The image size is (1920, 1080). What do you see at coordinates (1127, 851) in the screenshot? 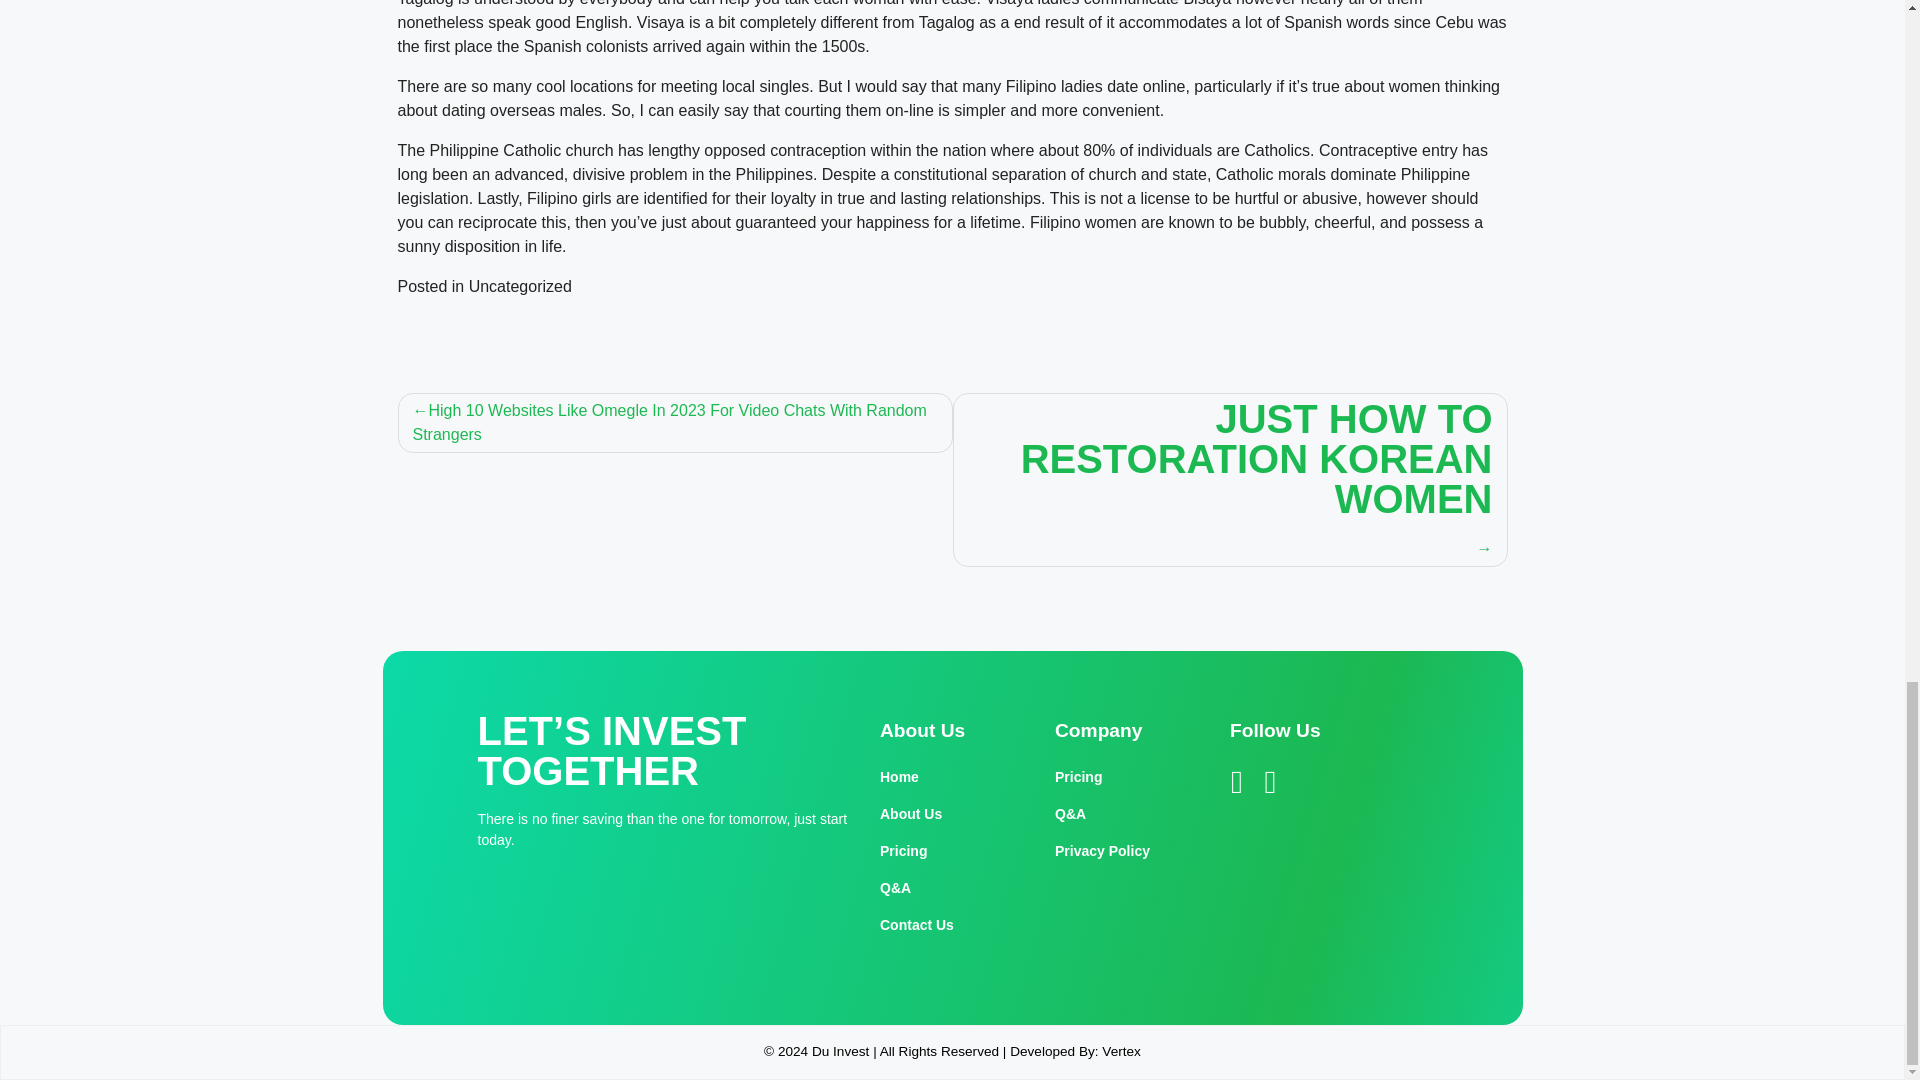
I see `Privacy Policy` at bounding box center [1127, 851].